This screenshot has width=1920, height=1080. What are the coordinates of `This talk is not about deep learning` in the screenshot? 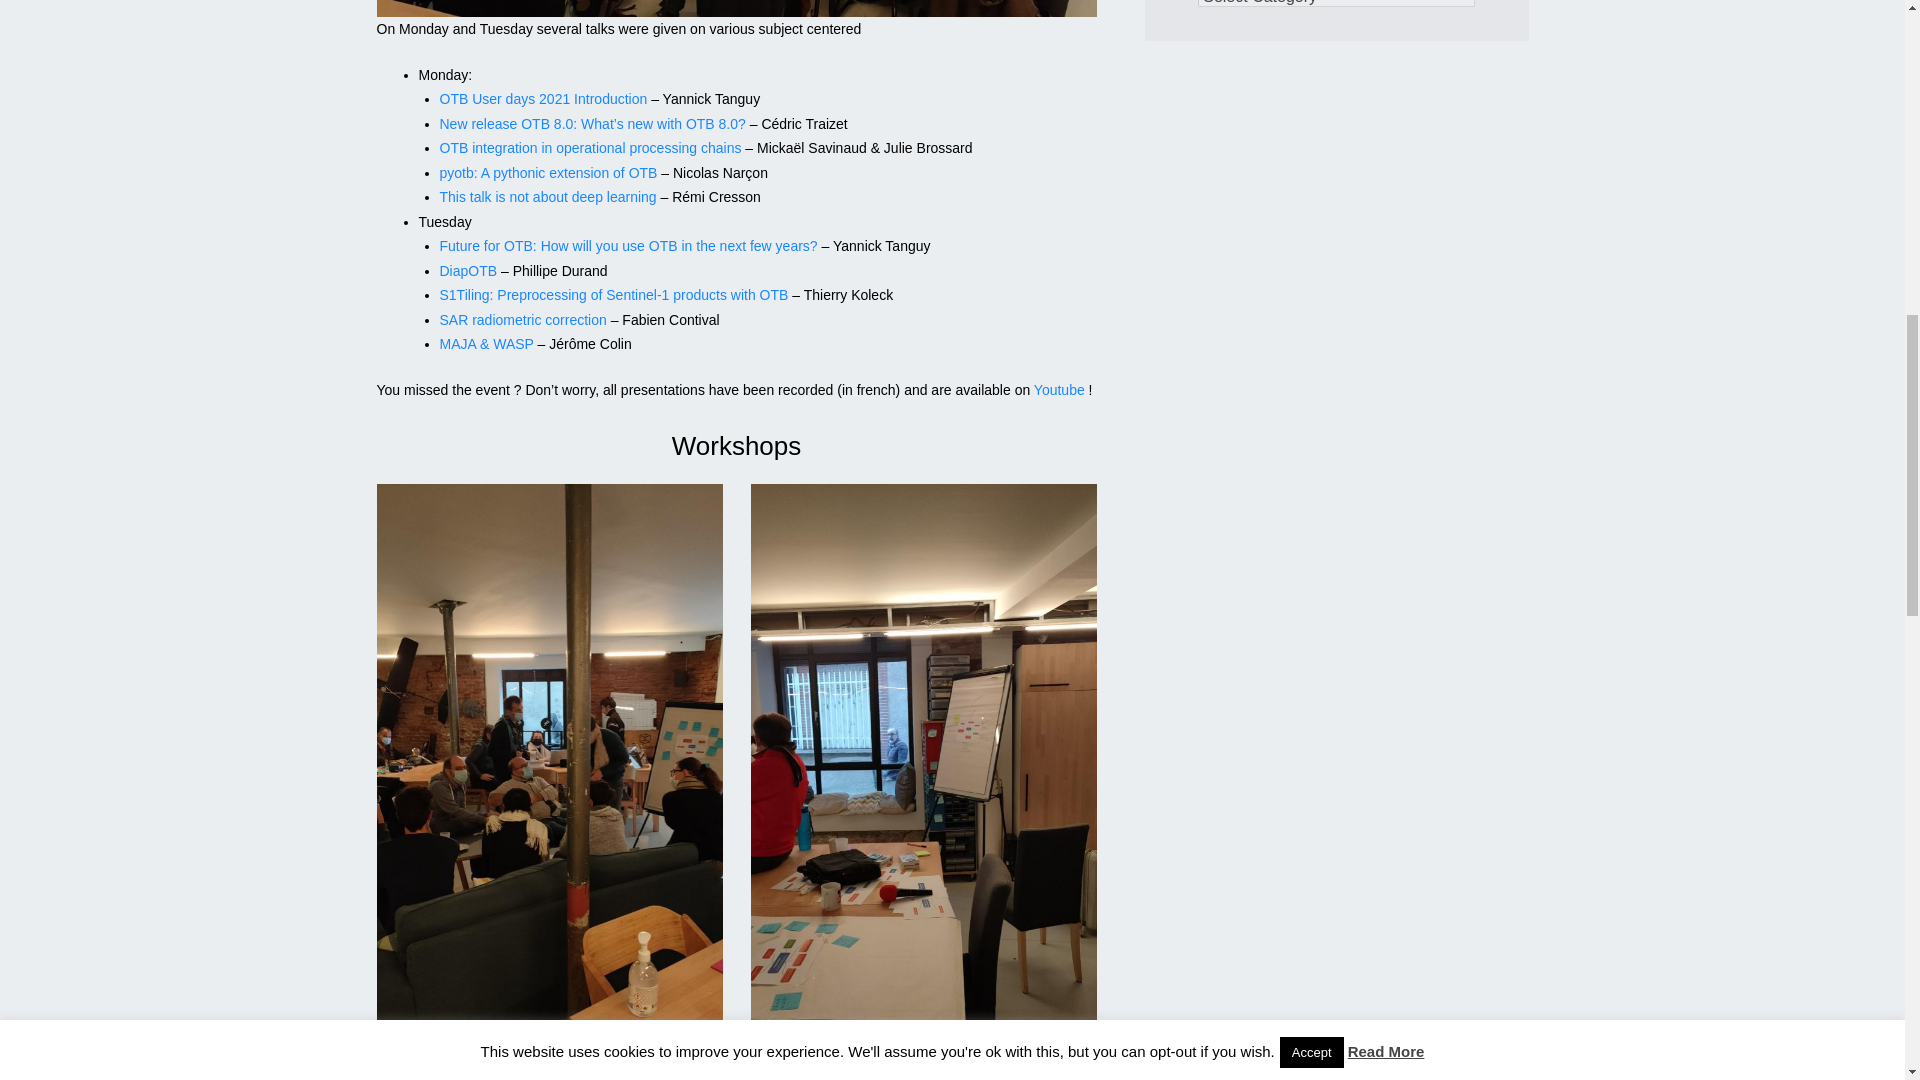 It's located at (548, 197).